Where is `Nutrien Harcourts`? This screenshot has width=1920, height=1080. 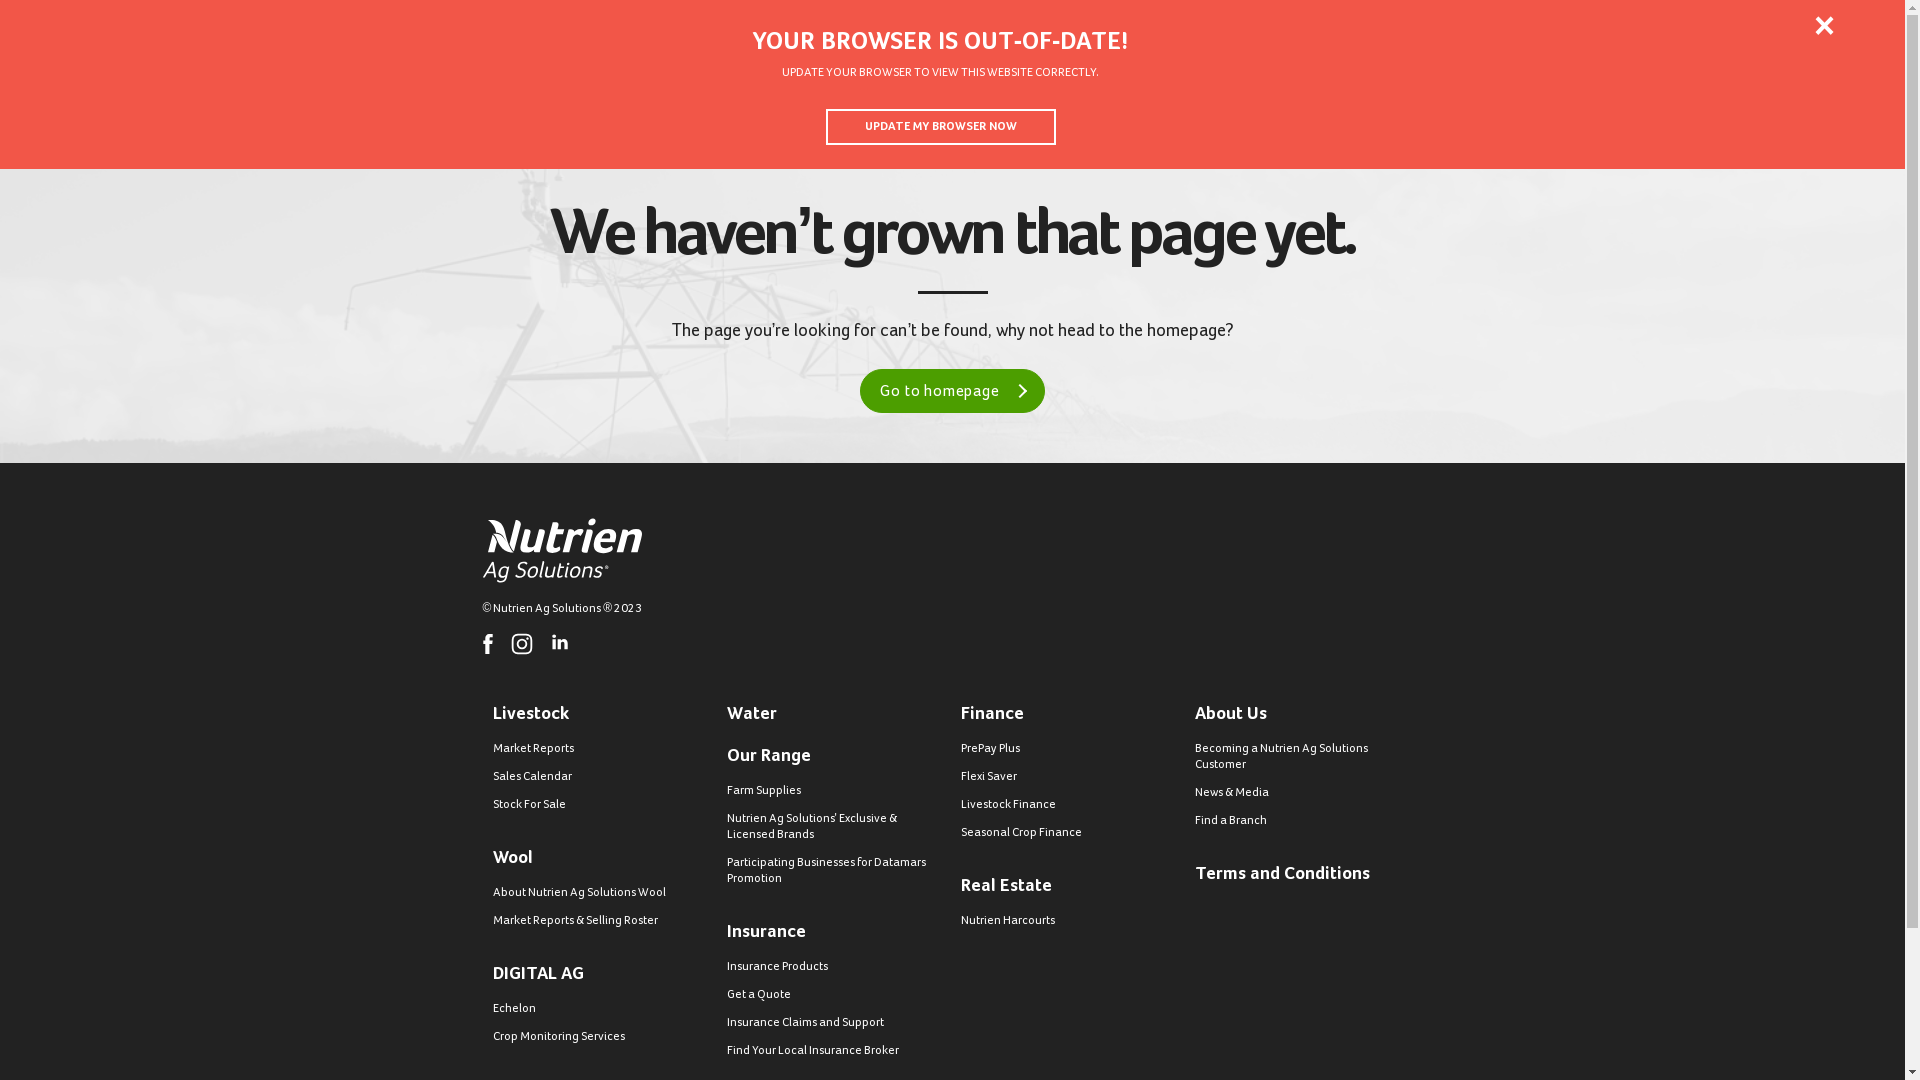
Nutrien Harcourts is located at coordinates (1069, 921).